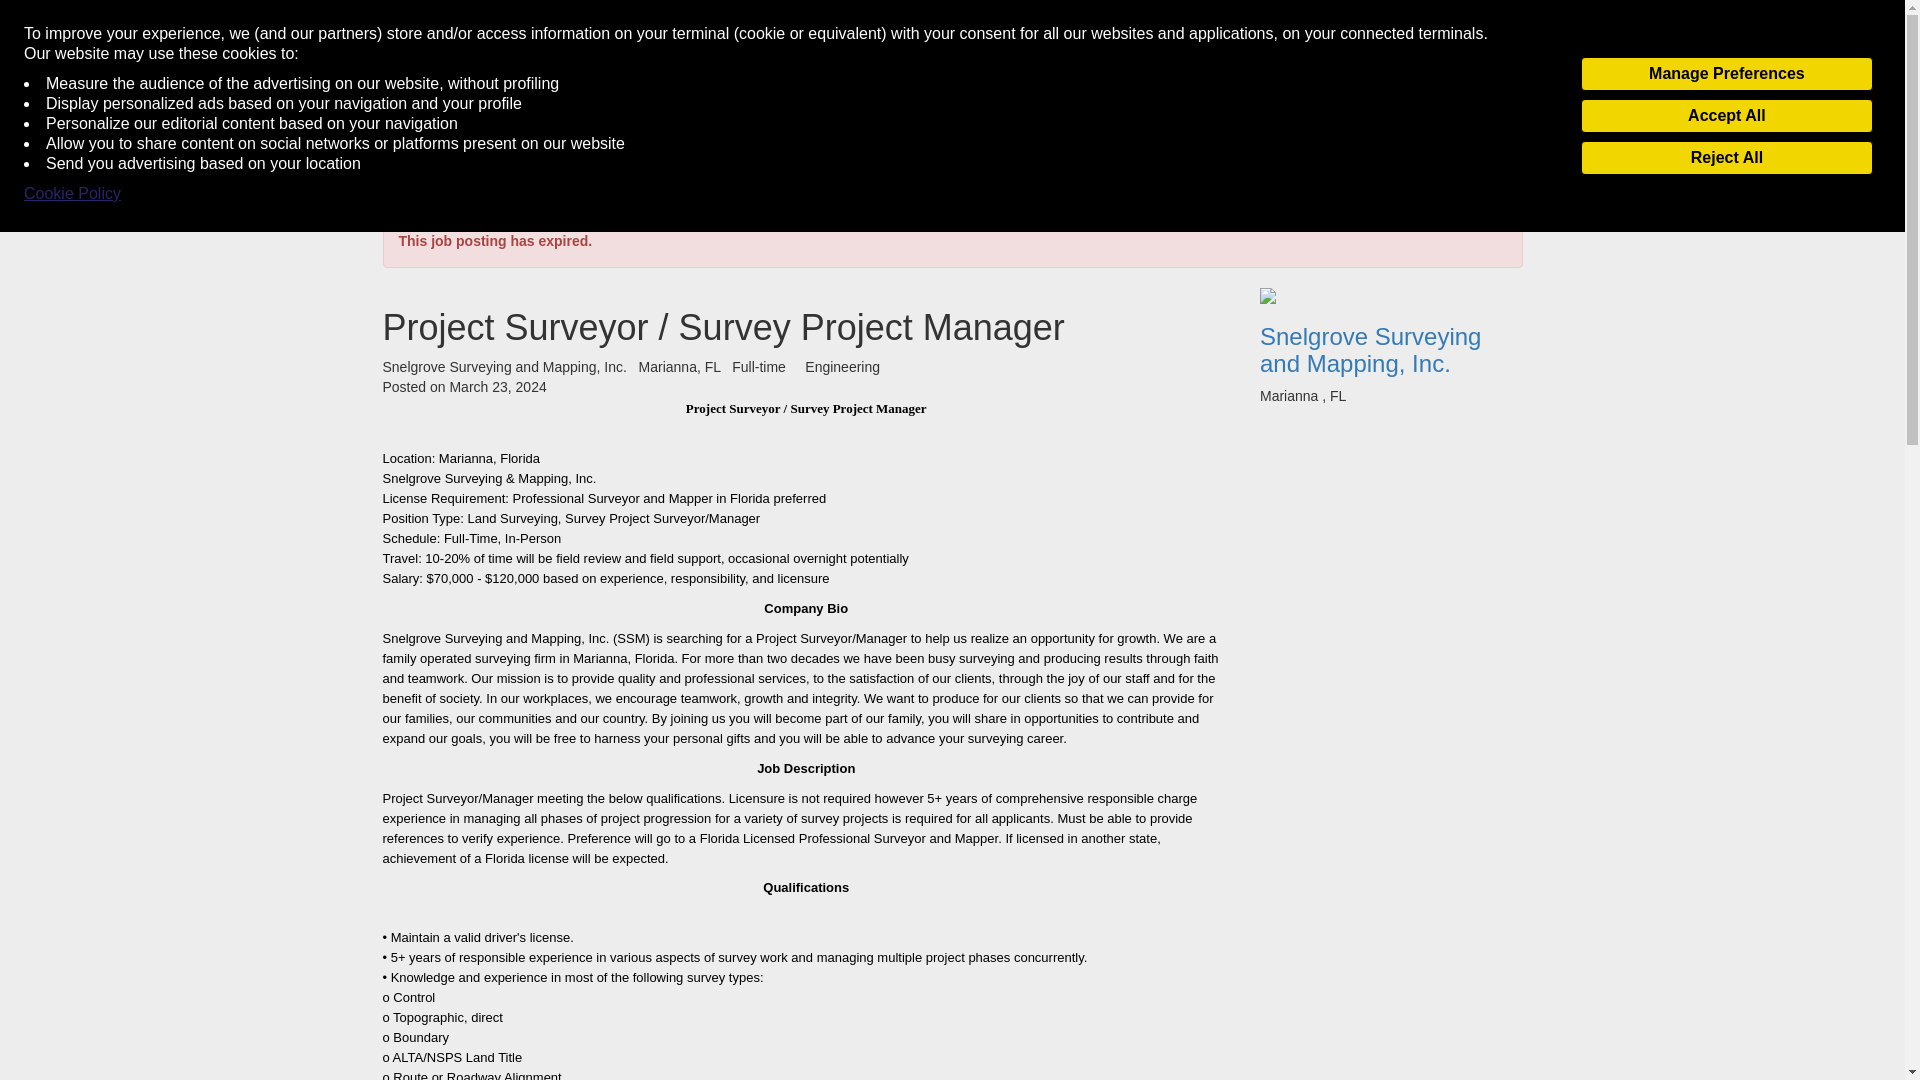  Describe the element at coordinates (1726, 74) in the screenshot. I see `Manage Preferences` at that location.